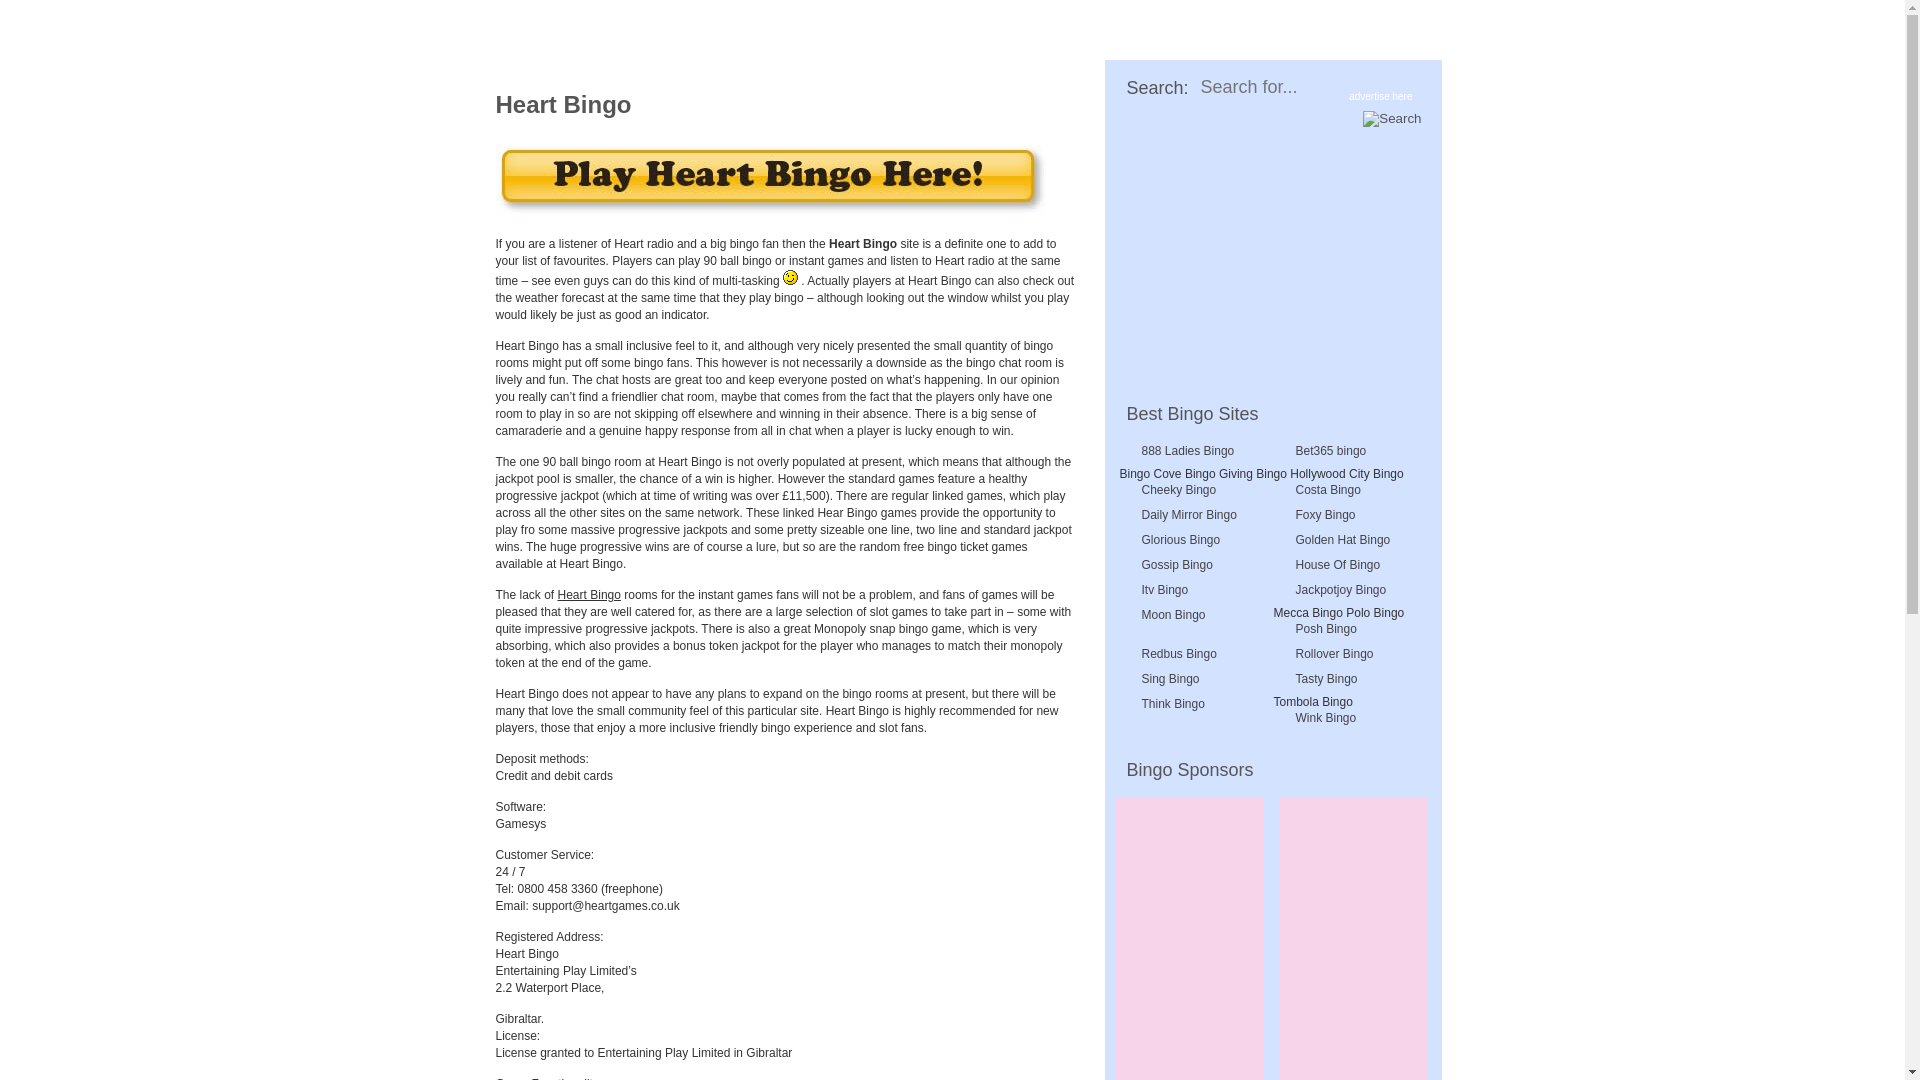 Image resolution: width=1920 pixels, height=1080 pixels. What do you see at coordinates (1345, 451) in the screenshot?
I see `Bet365 bingo` at bounding box center [1345, 451].